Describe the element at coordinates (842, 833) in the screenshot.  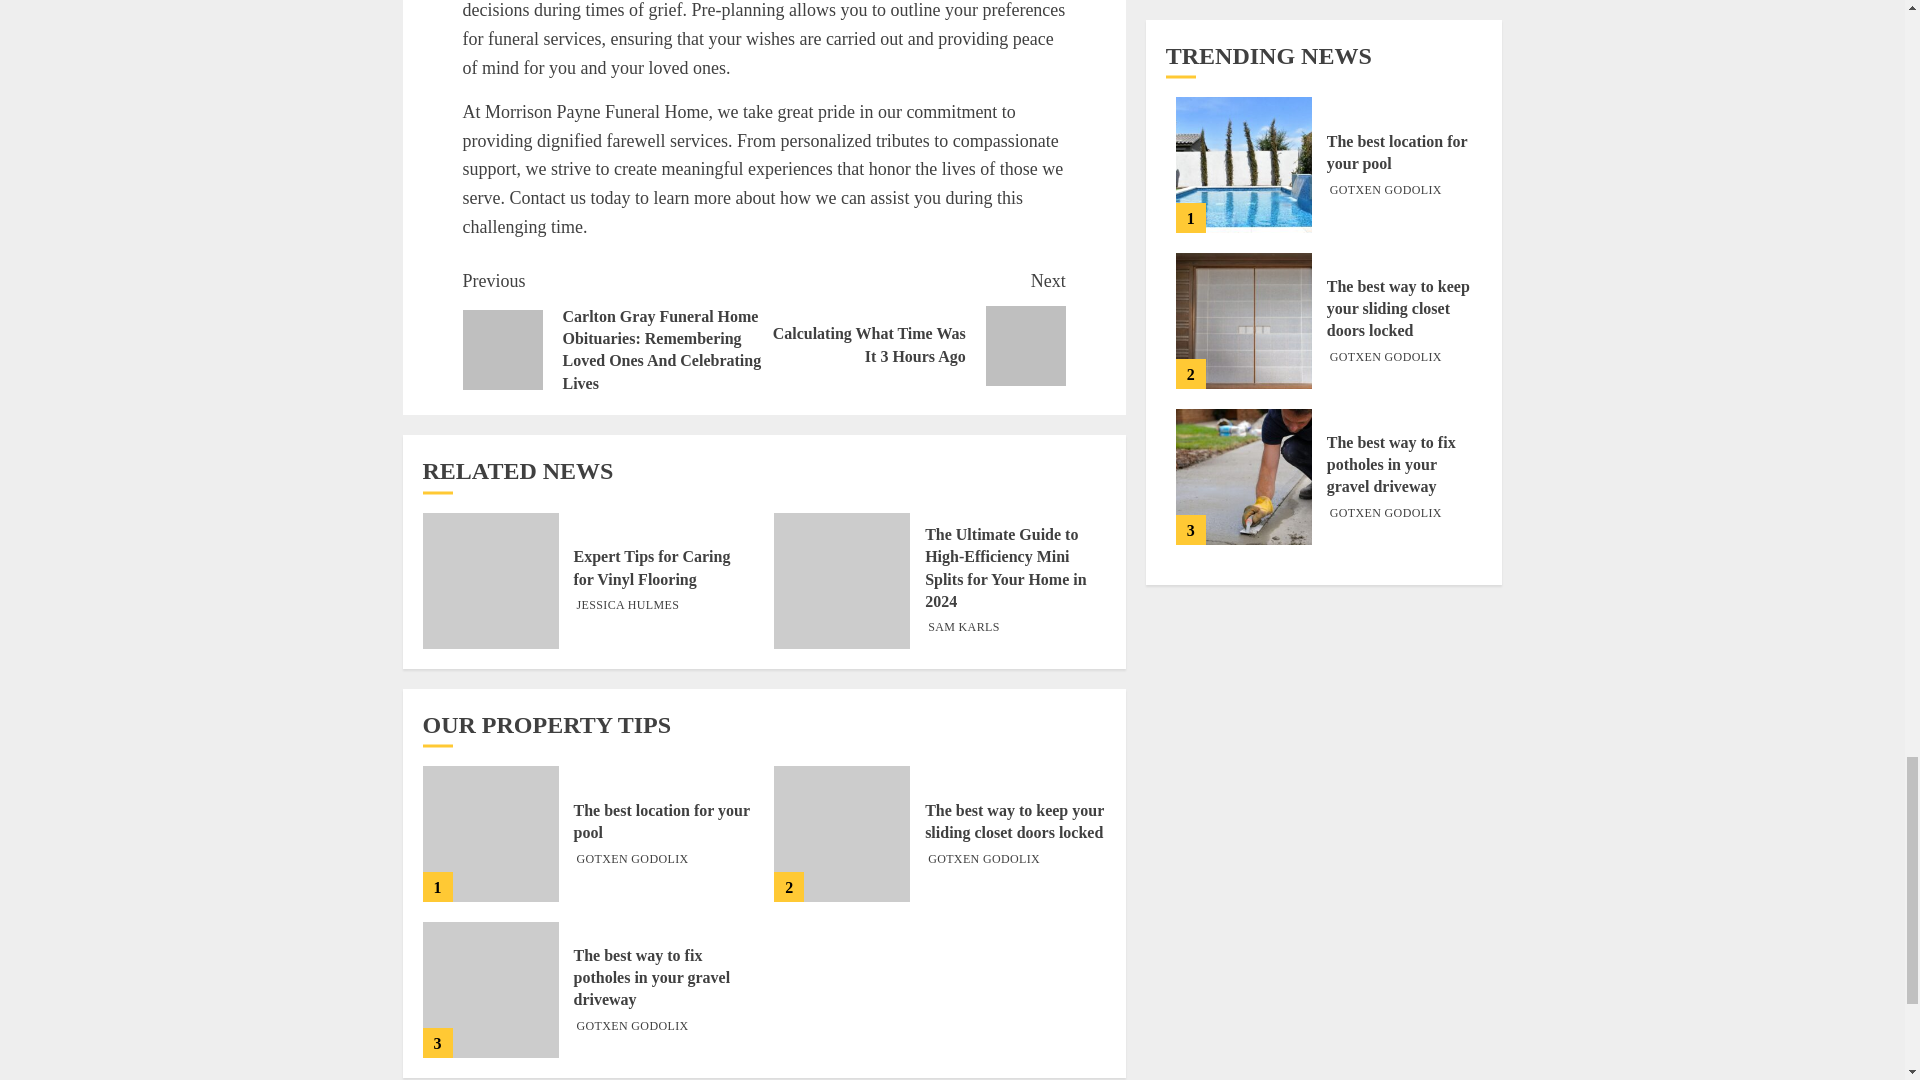
I see `The best way to keep your sliding closet doors locked` at that location.